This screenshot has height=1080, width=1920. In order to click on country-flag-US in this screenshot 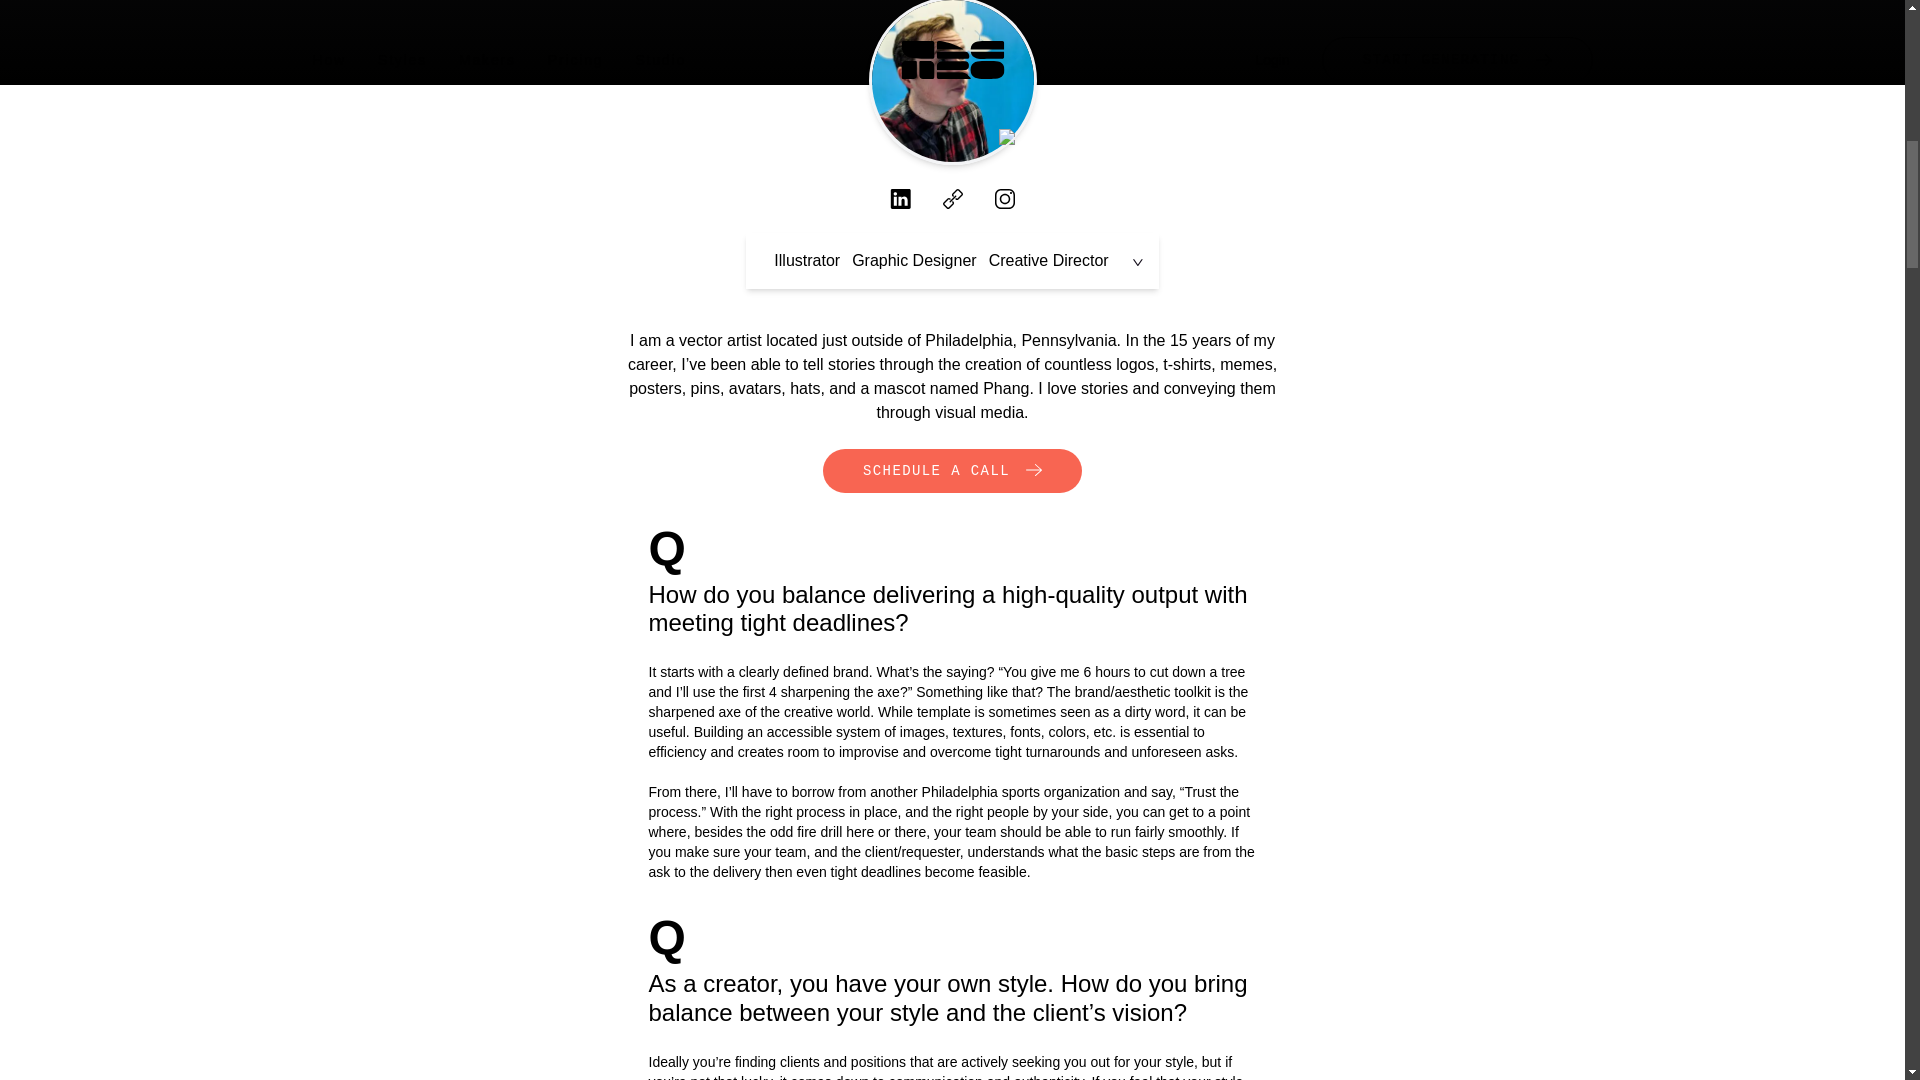, I will do `click(1012, 138)`.